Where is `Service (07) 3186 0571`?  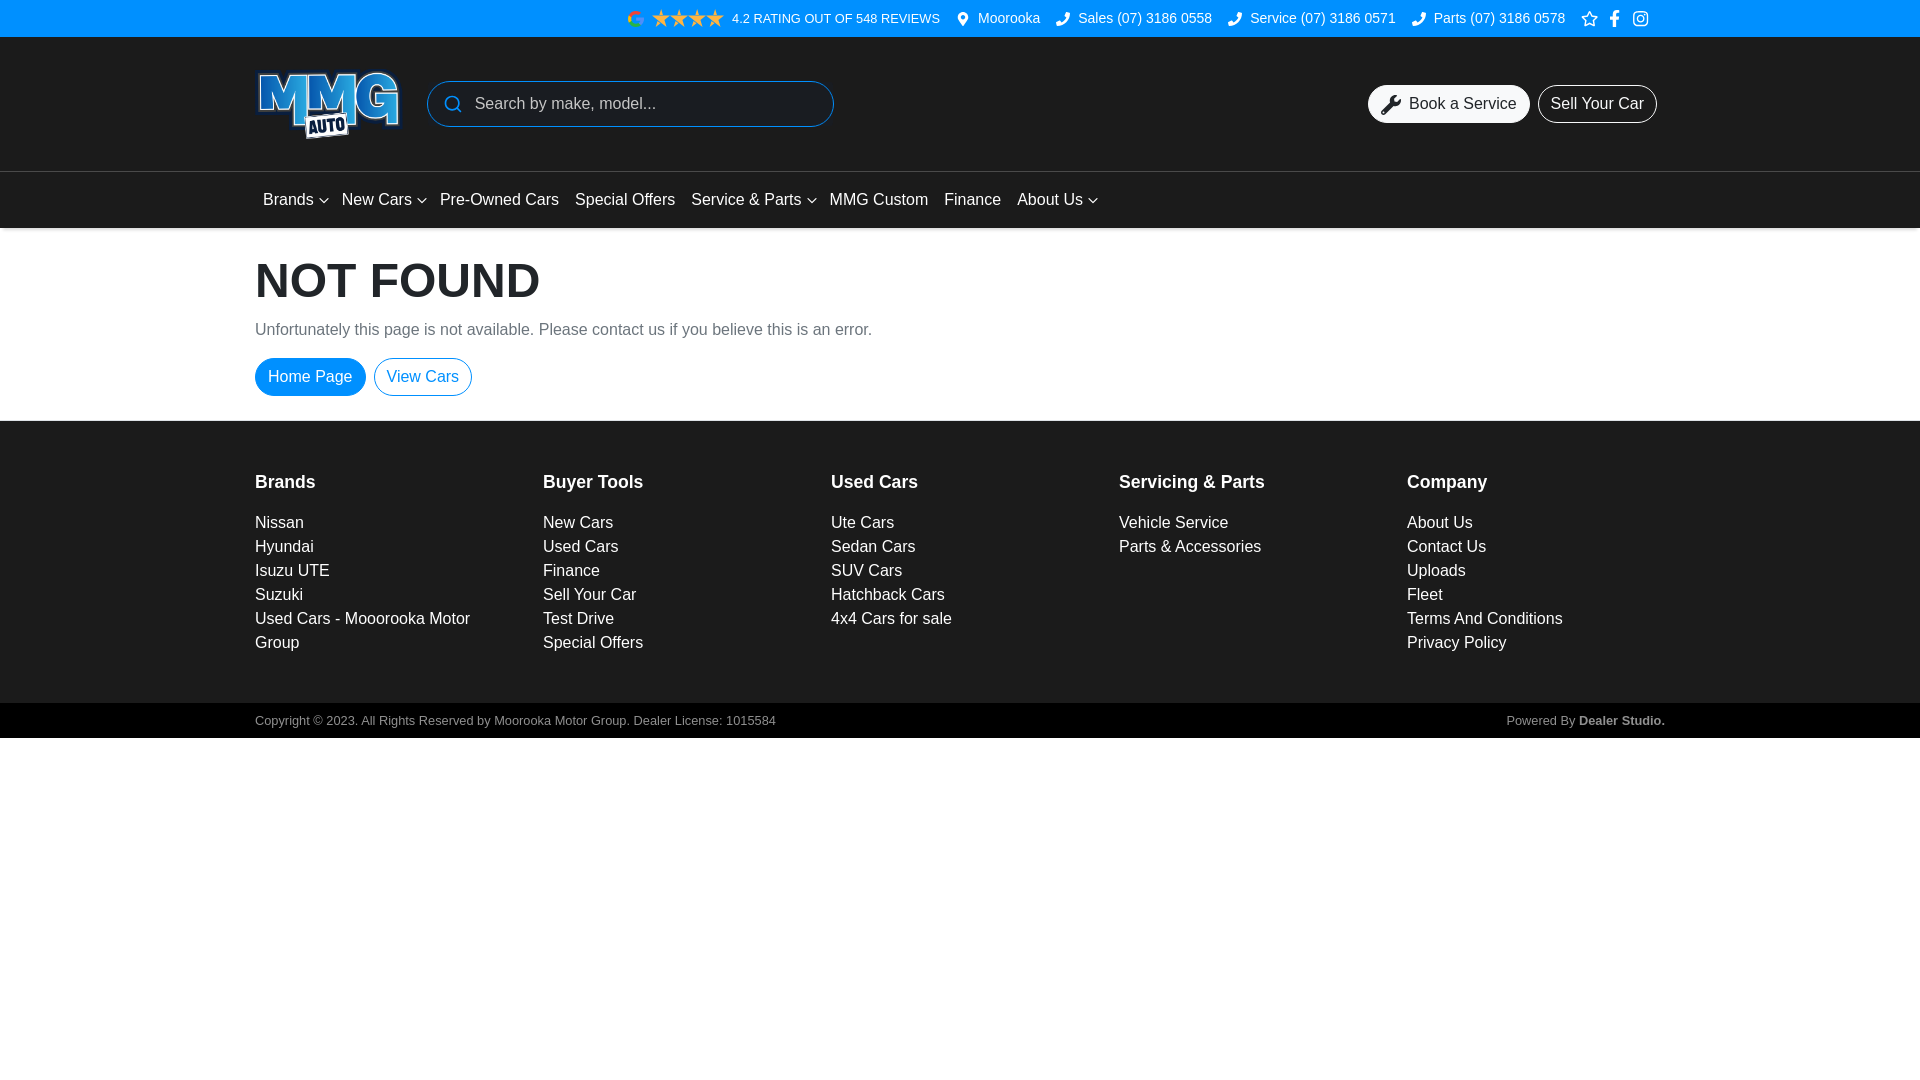 Service (07) 3186 0571 is located at coordinates (1323, 18).